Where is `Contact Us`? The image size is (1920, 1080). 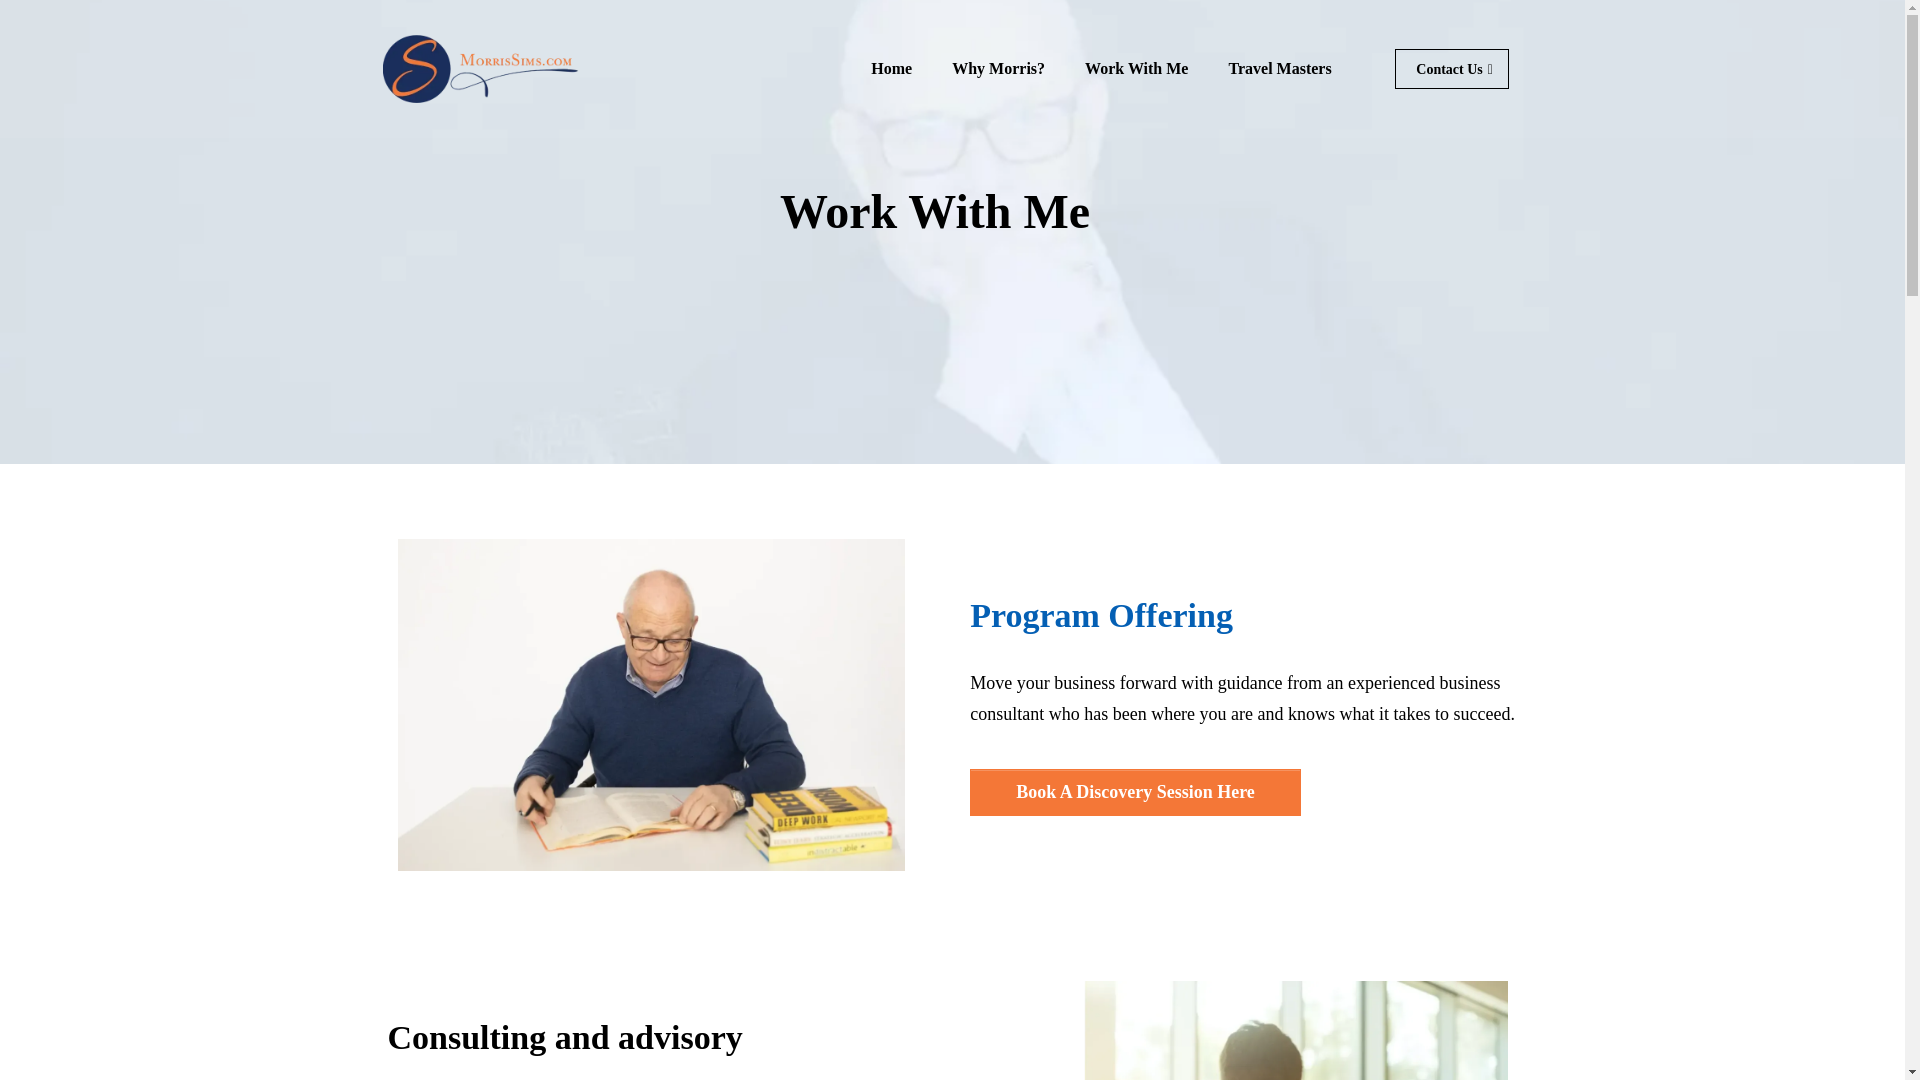
Contact Us is located at coordinates (1452, 68).